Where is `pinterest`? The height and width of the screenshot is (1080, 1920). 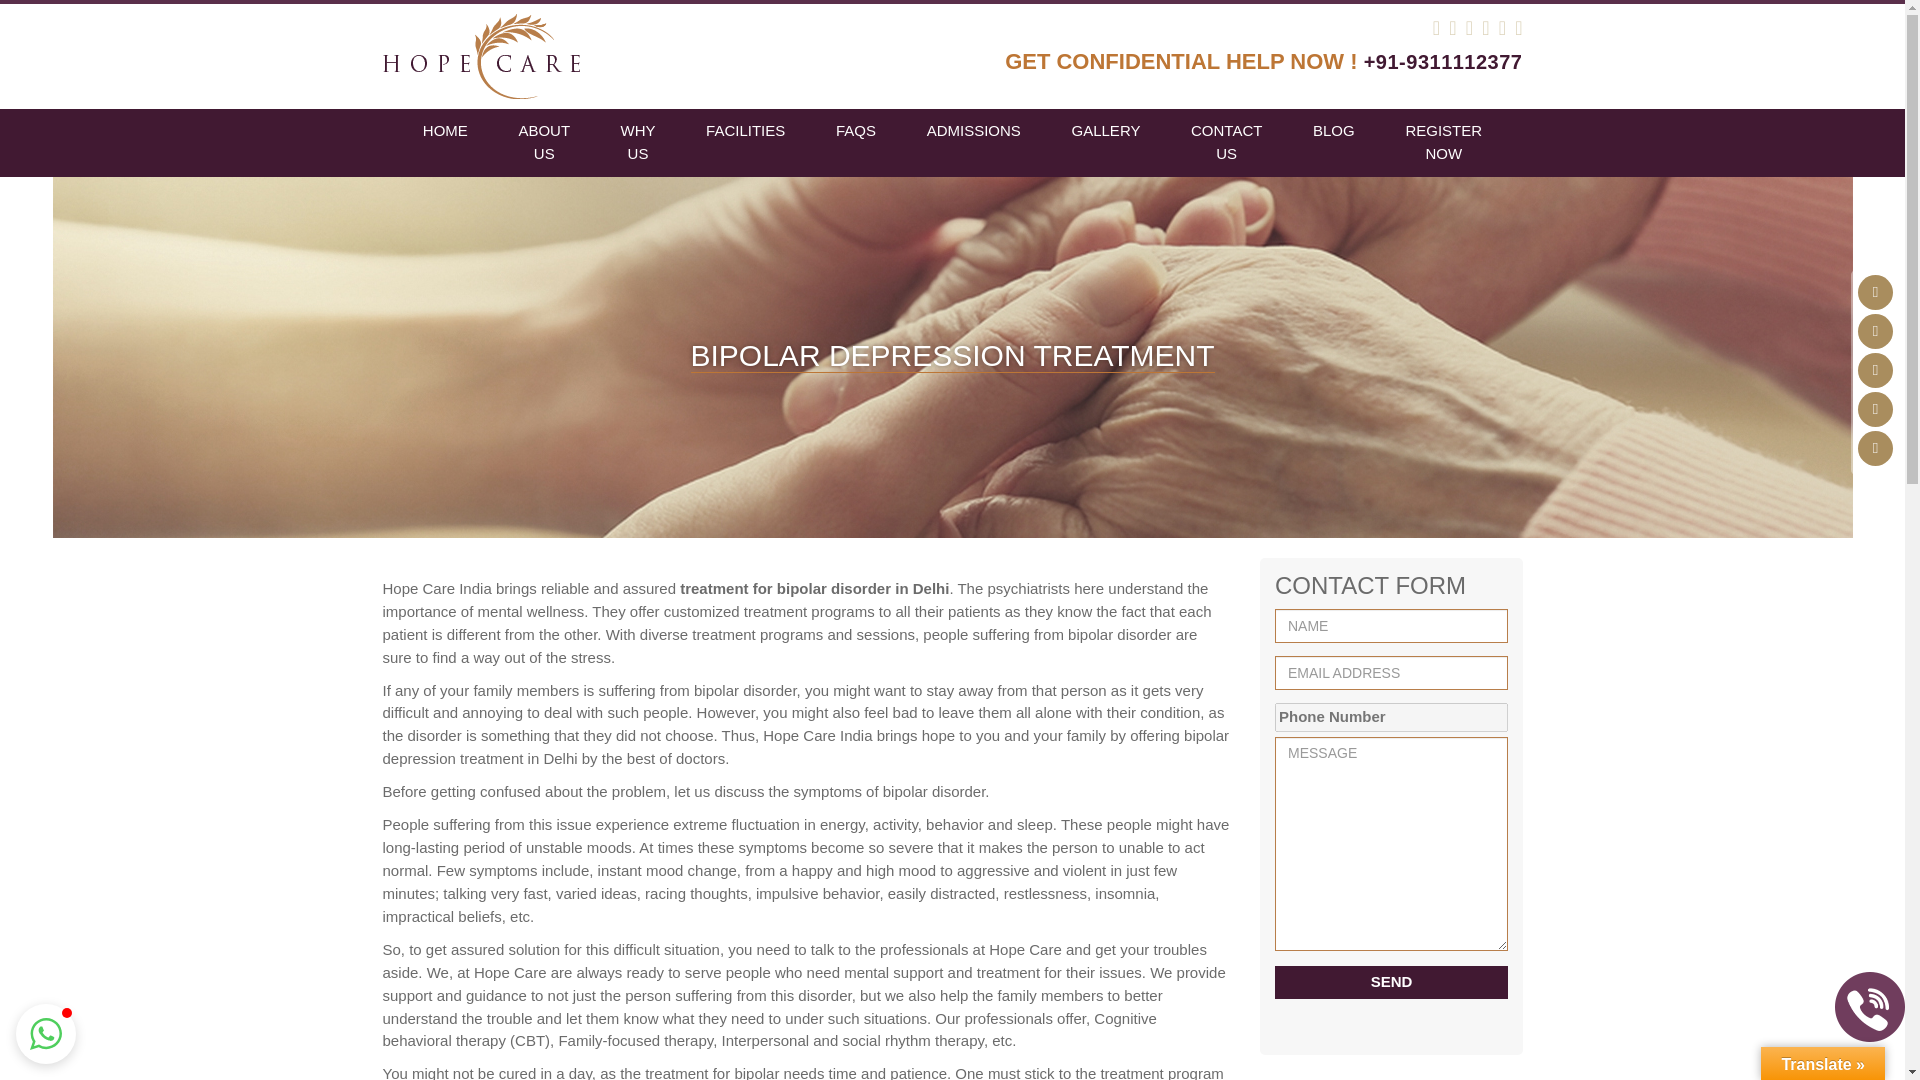
pinterest is located at coordinates (1876, 370).